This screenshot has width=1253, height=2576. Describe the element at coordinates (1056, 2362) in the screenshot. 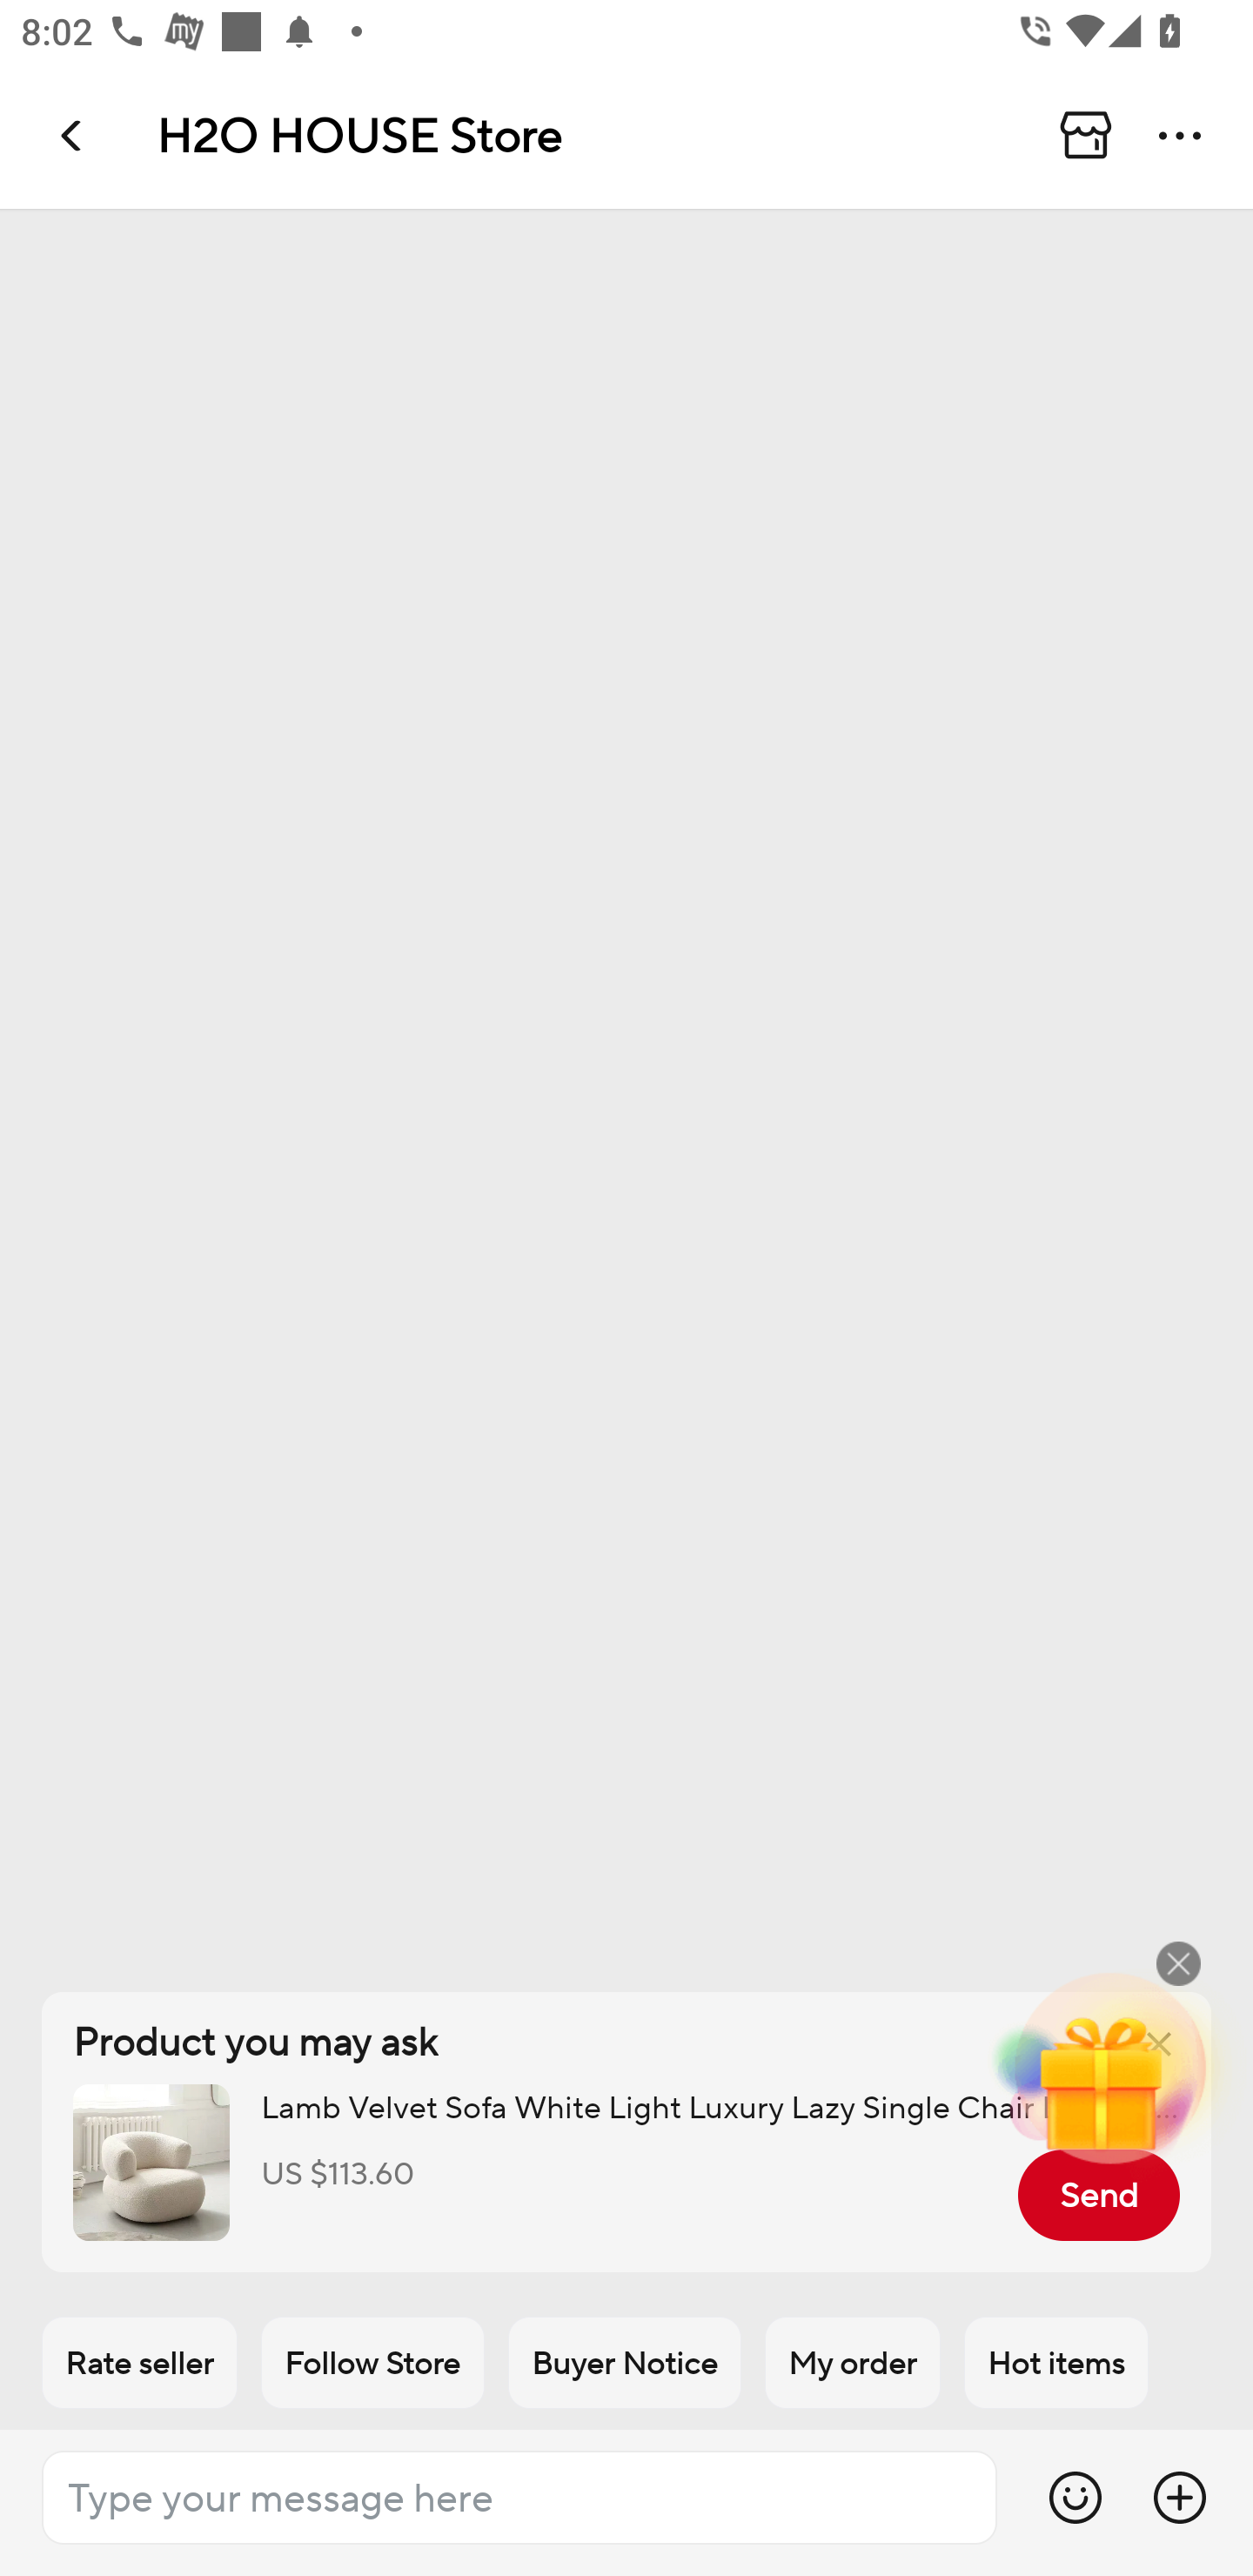

I see `Hot items` at that location.